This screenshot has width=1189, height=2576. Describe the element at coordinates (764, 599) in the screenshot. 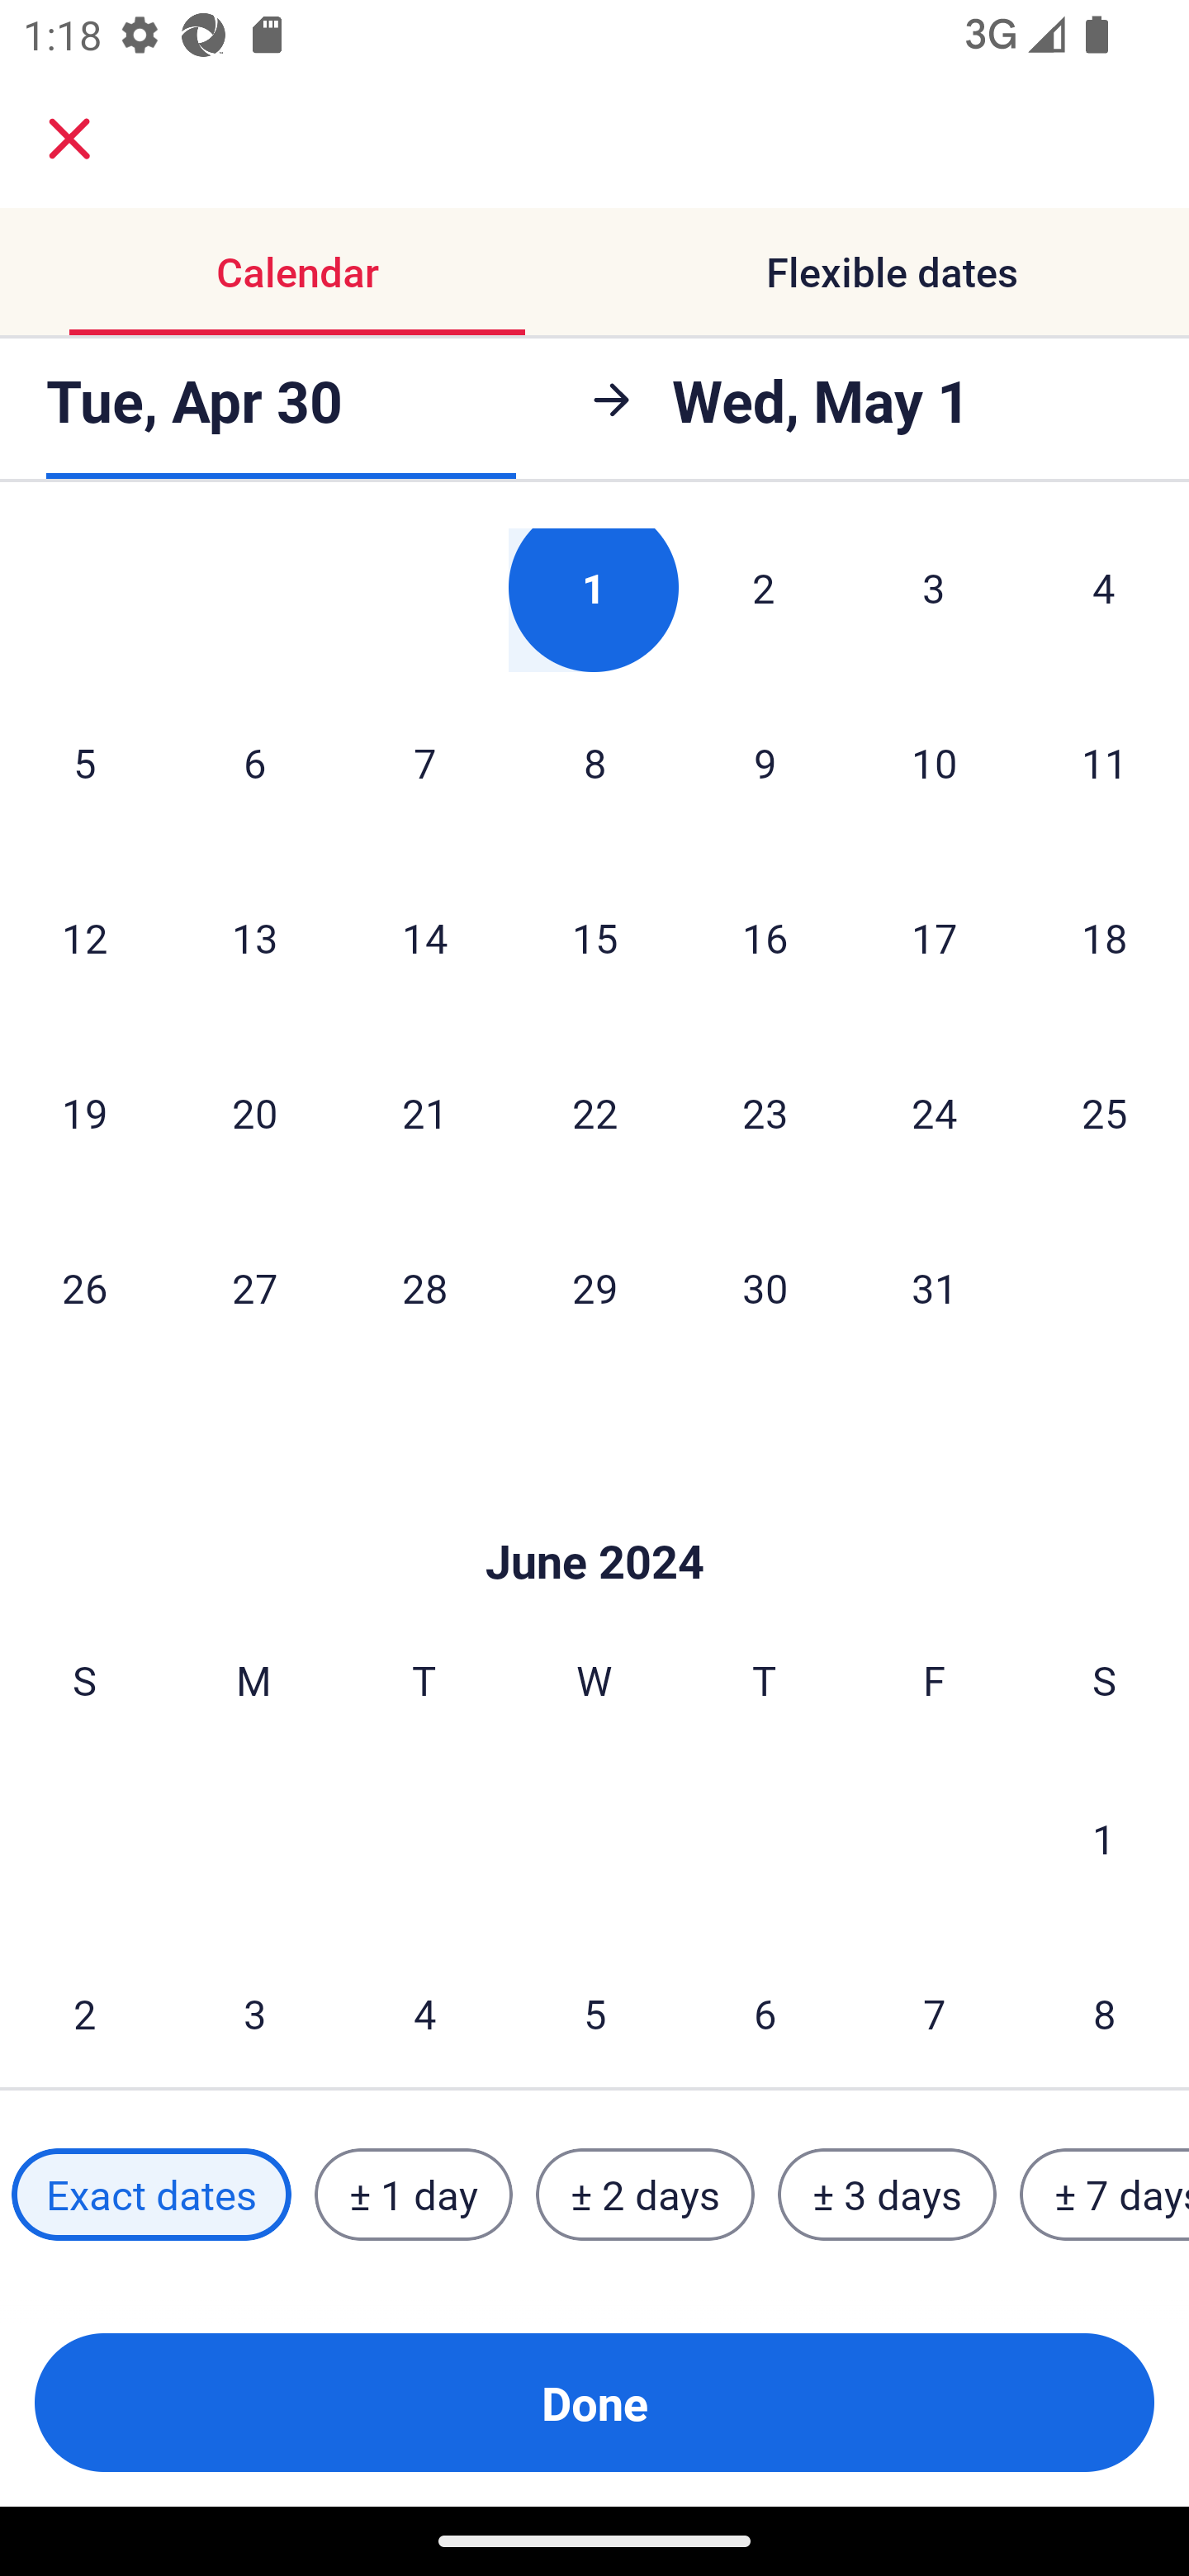

I see `2 Thursday, May 2, 2024` at that location.